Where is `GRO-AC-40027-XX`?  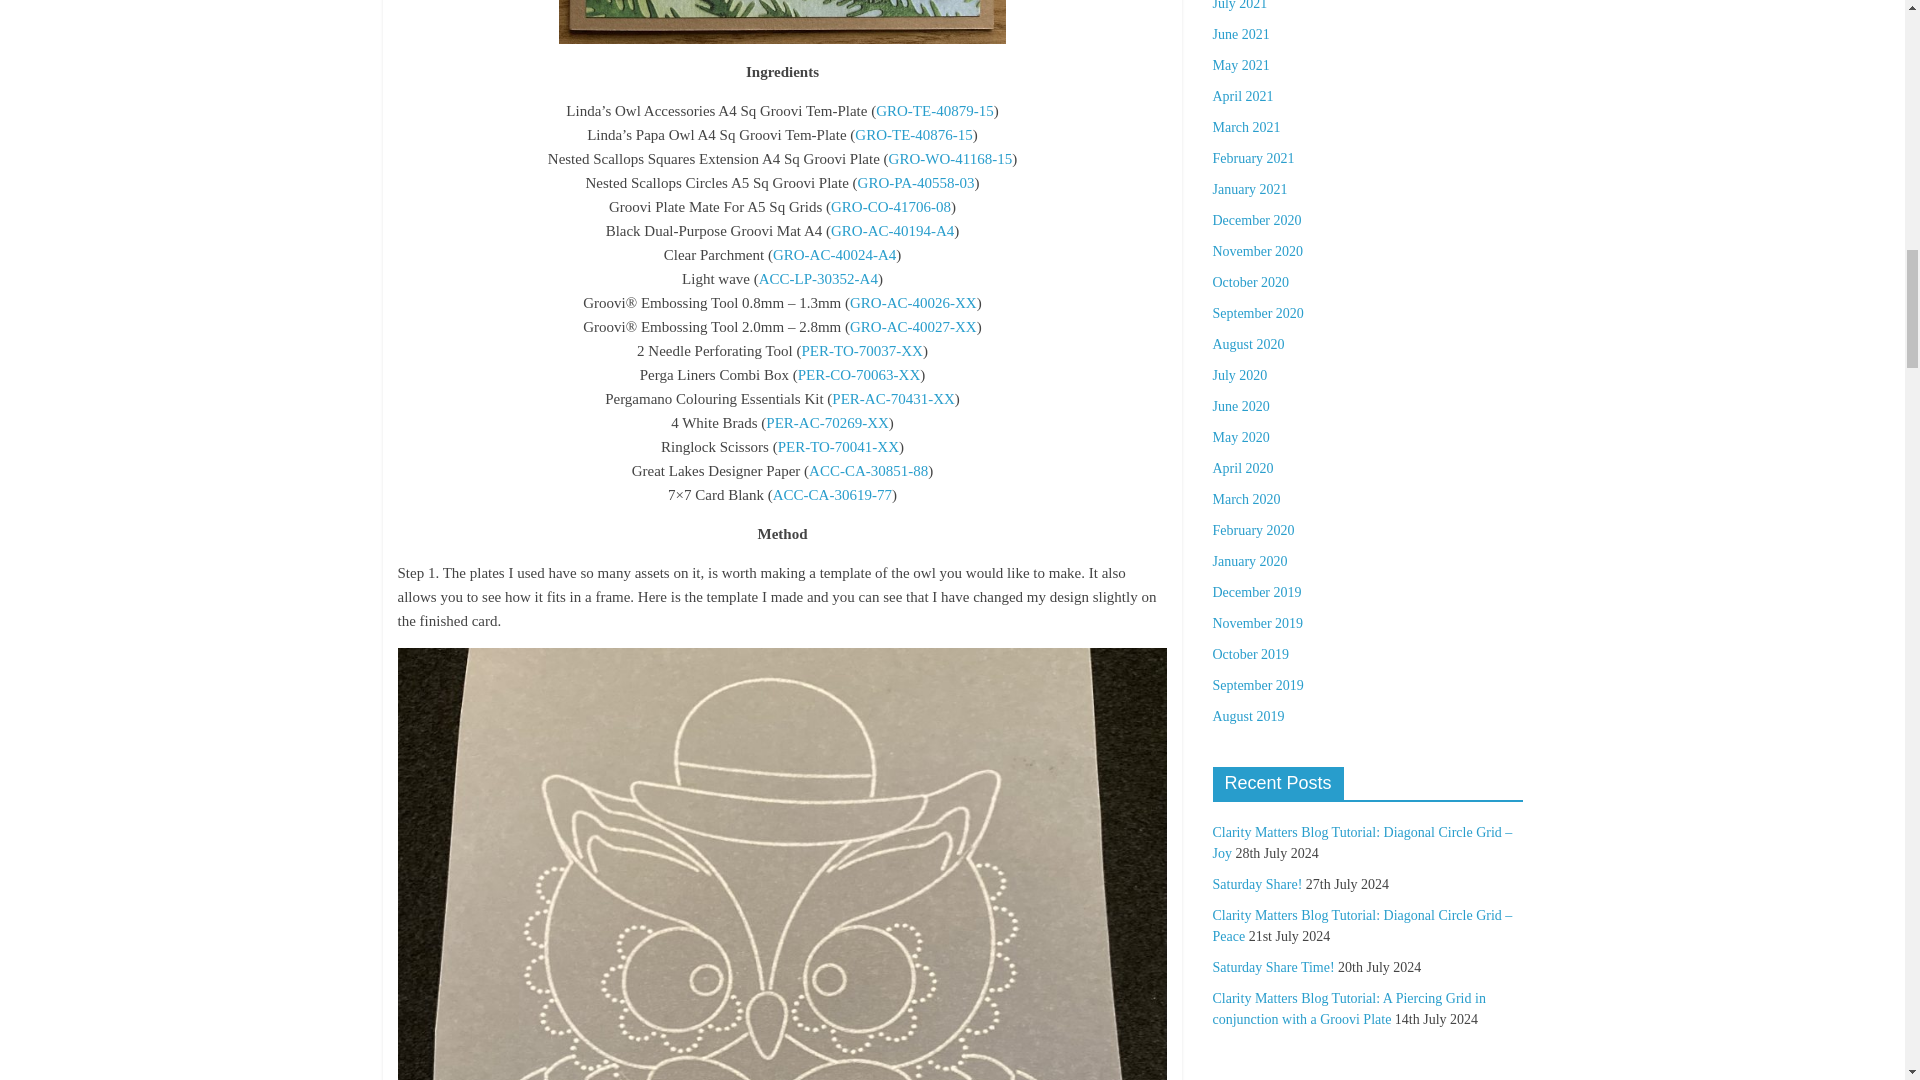
GRO-AC-40027-XX is located at coordinates (914, 326).